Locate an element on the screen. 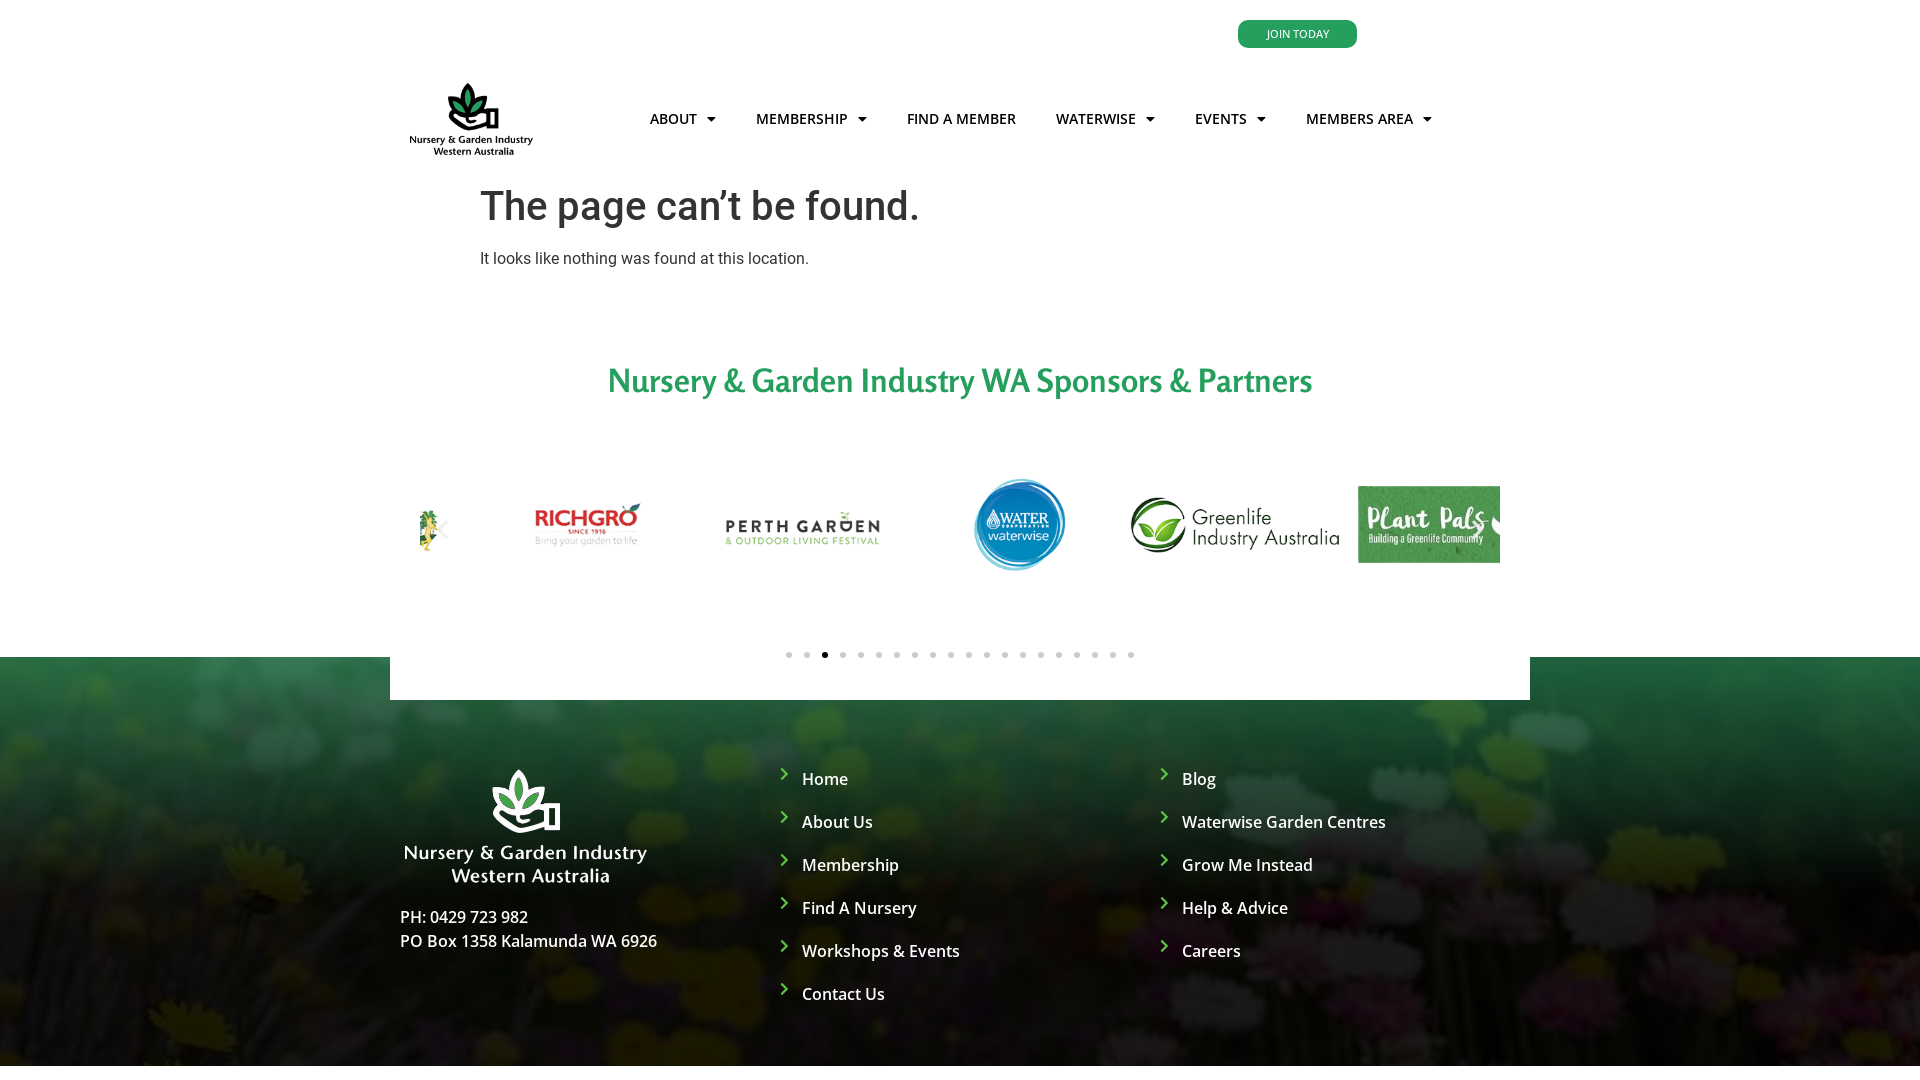 This screenshot has width=1920, height=1080. Waterwise Garden Centres is located at coordinates (1340, 822).